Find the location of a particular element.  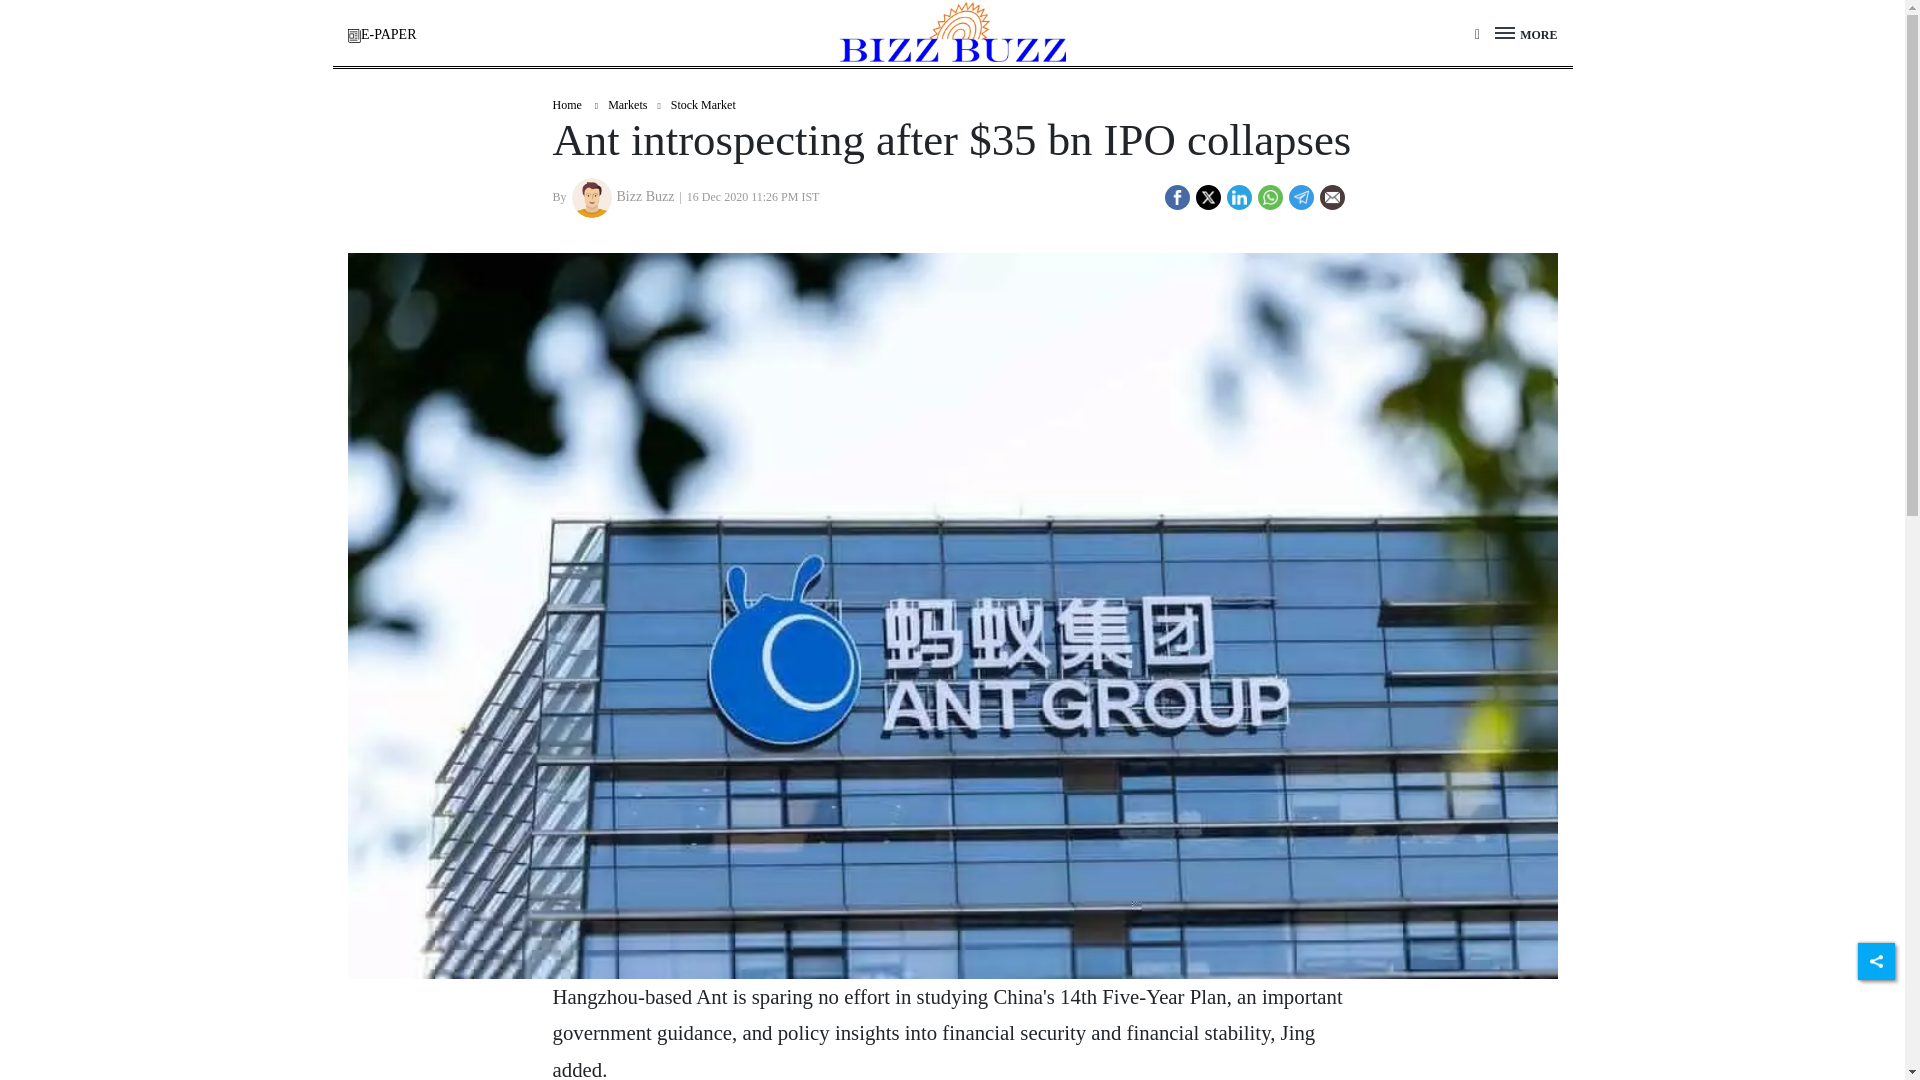

Share by Email is located at coordinates (1332, 200).